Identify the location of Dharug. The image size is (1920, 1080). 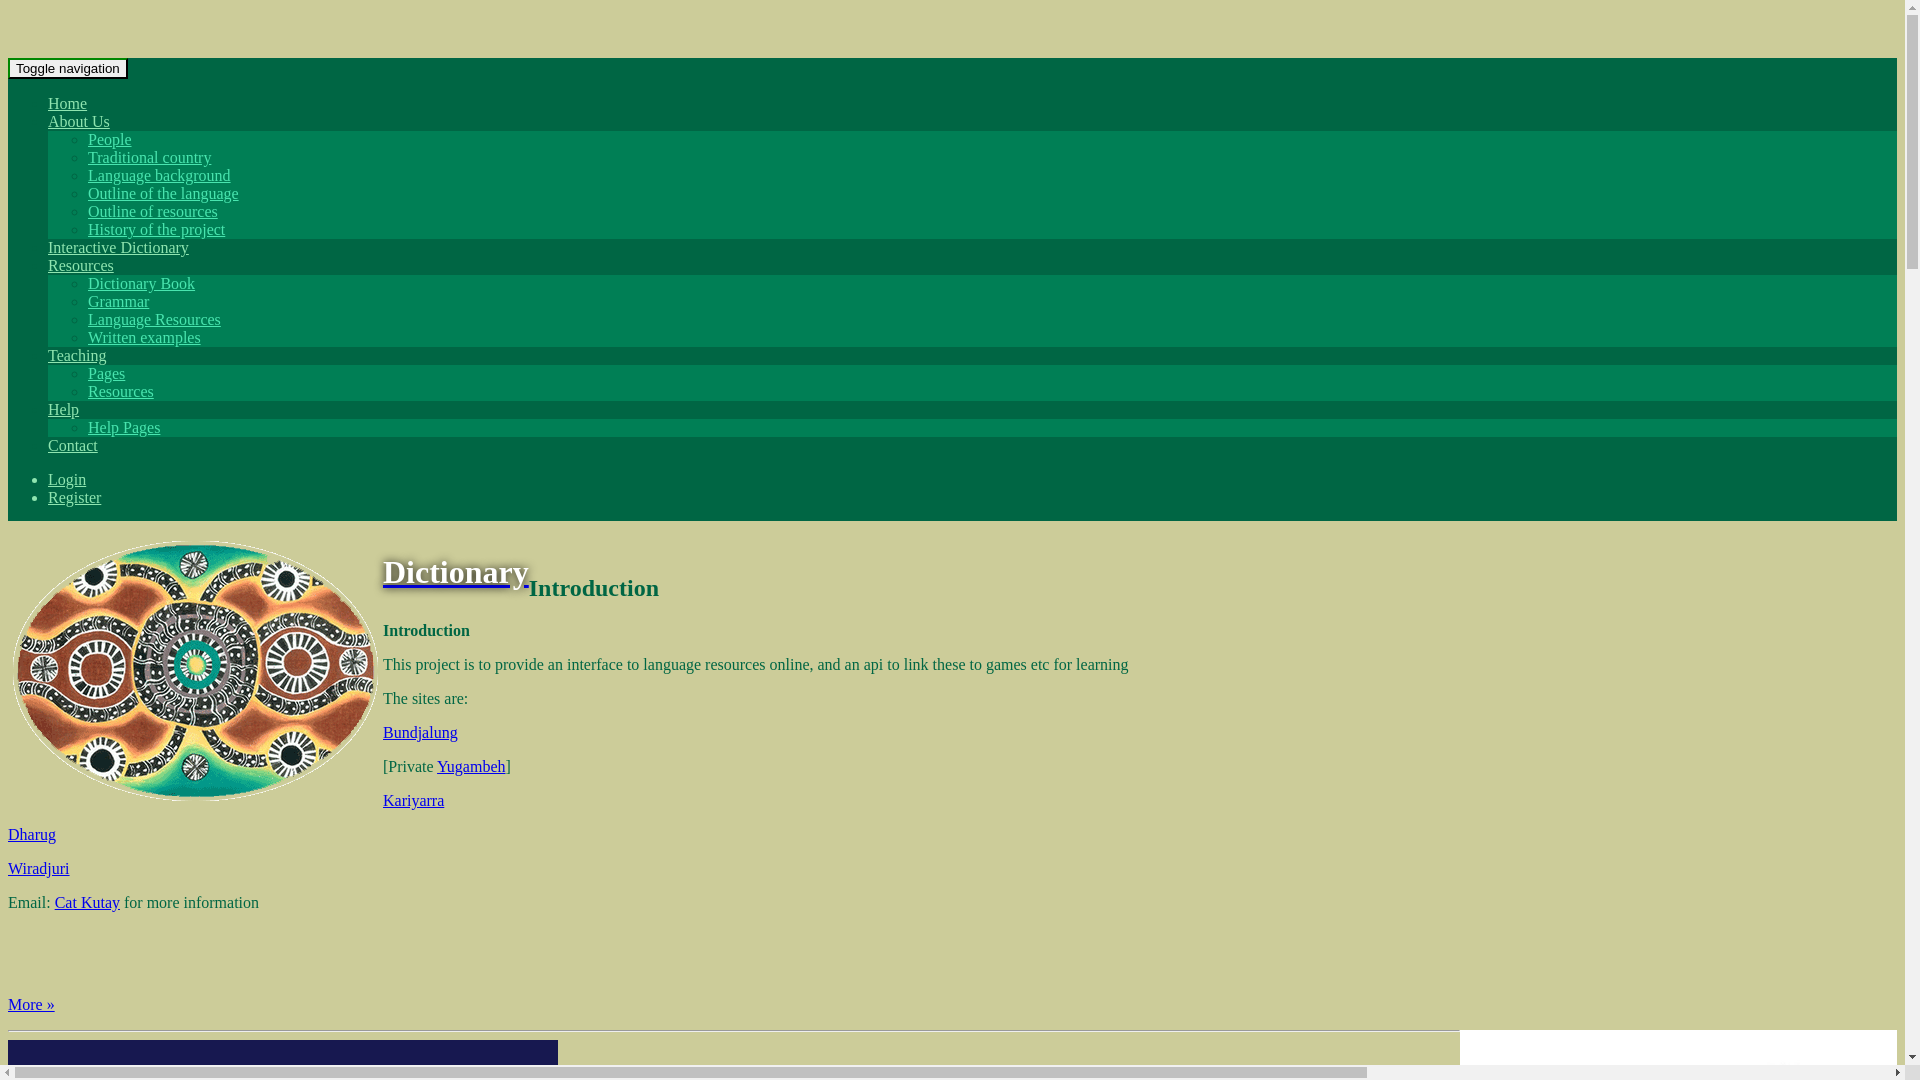
(32, 834).